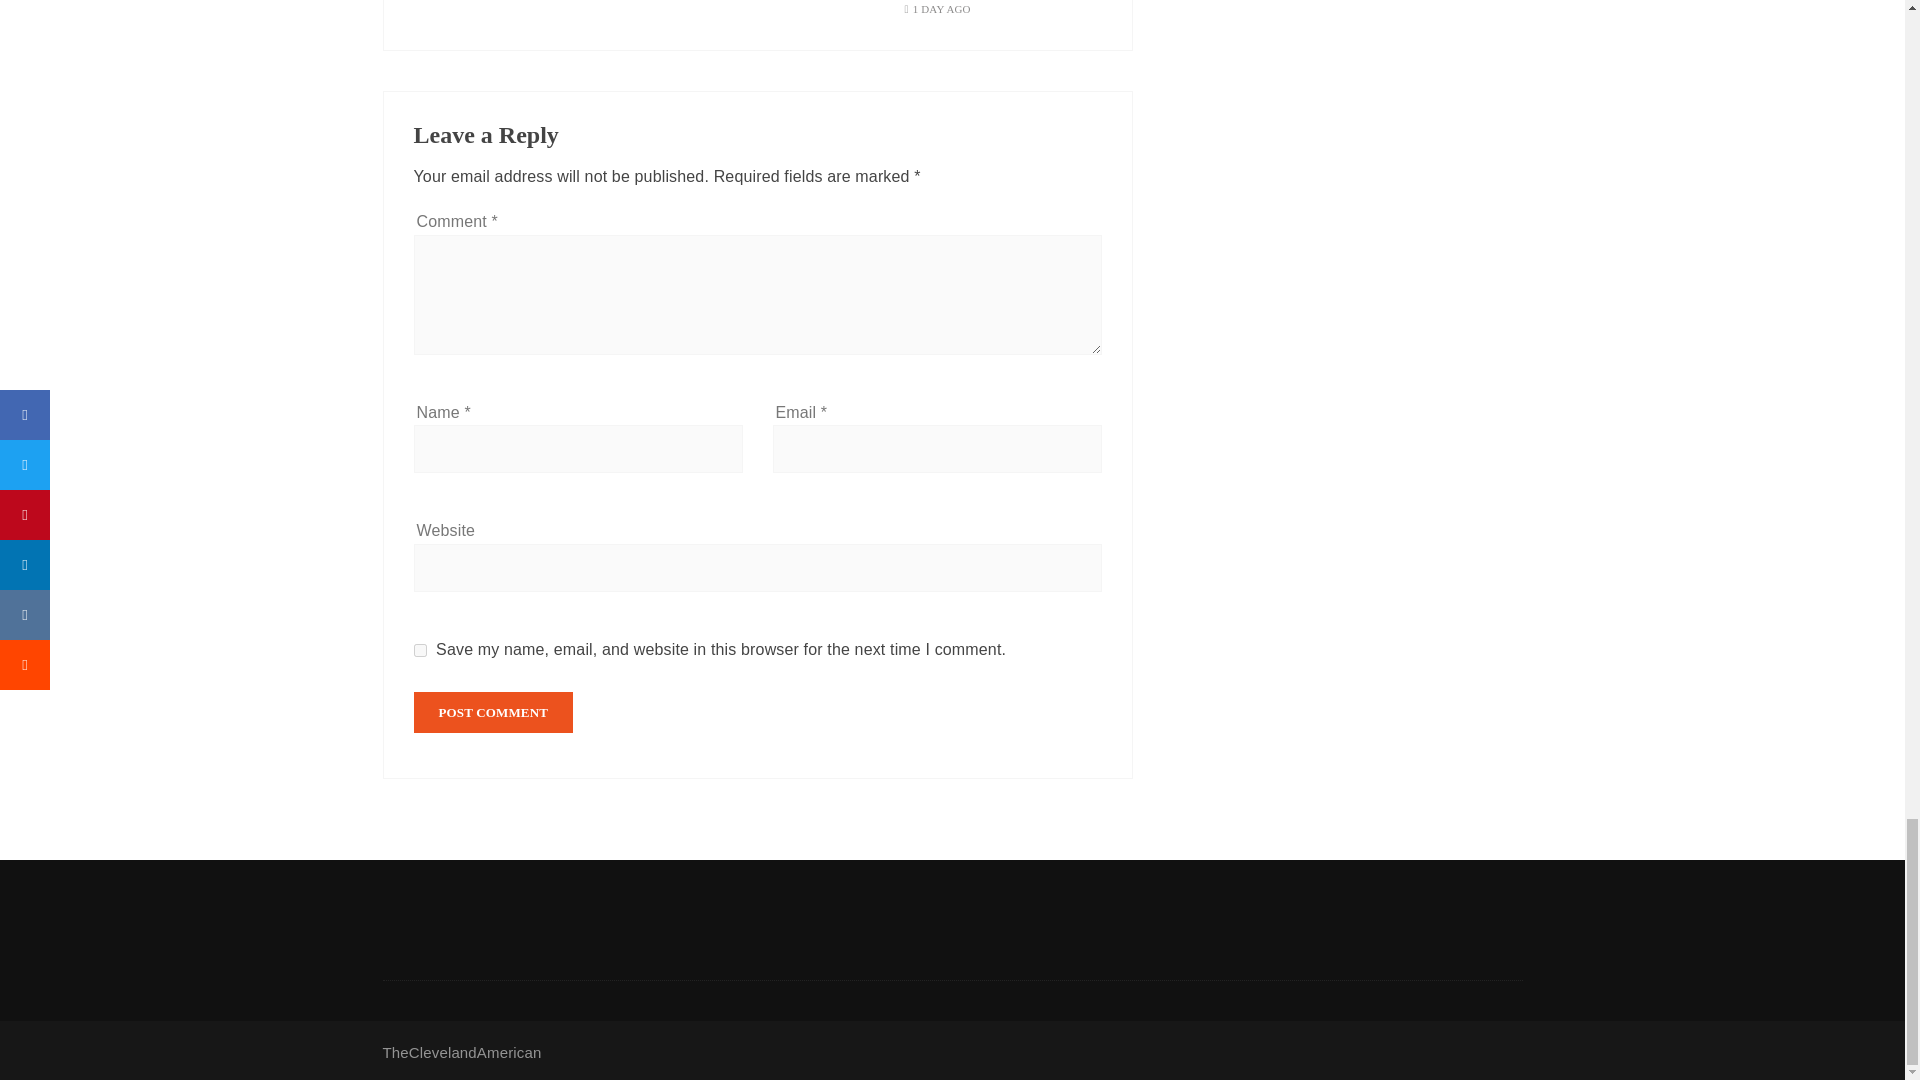 This screenshot has height=1080, width=1920. Describe the element at coordinates (494, 712) in the screenshot. I see `Post Comment` at that location.